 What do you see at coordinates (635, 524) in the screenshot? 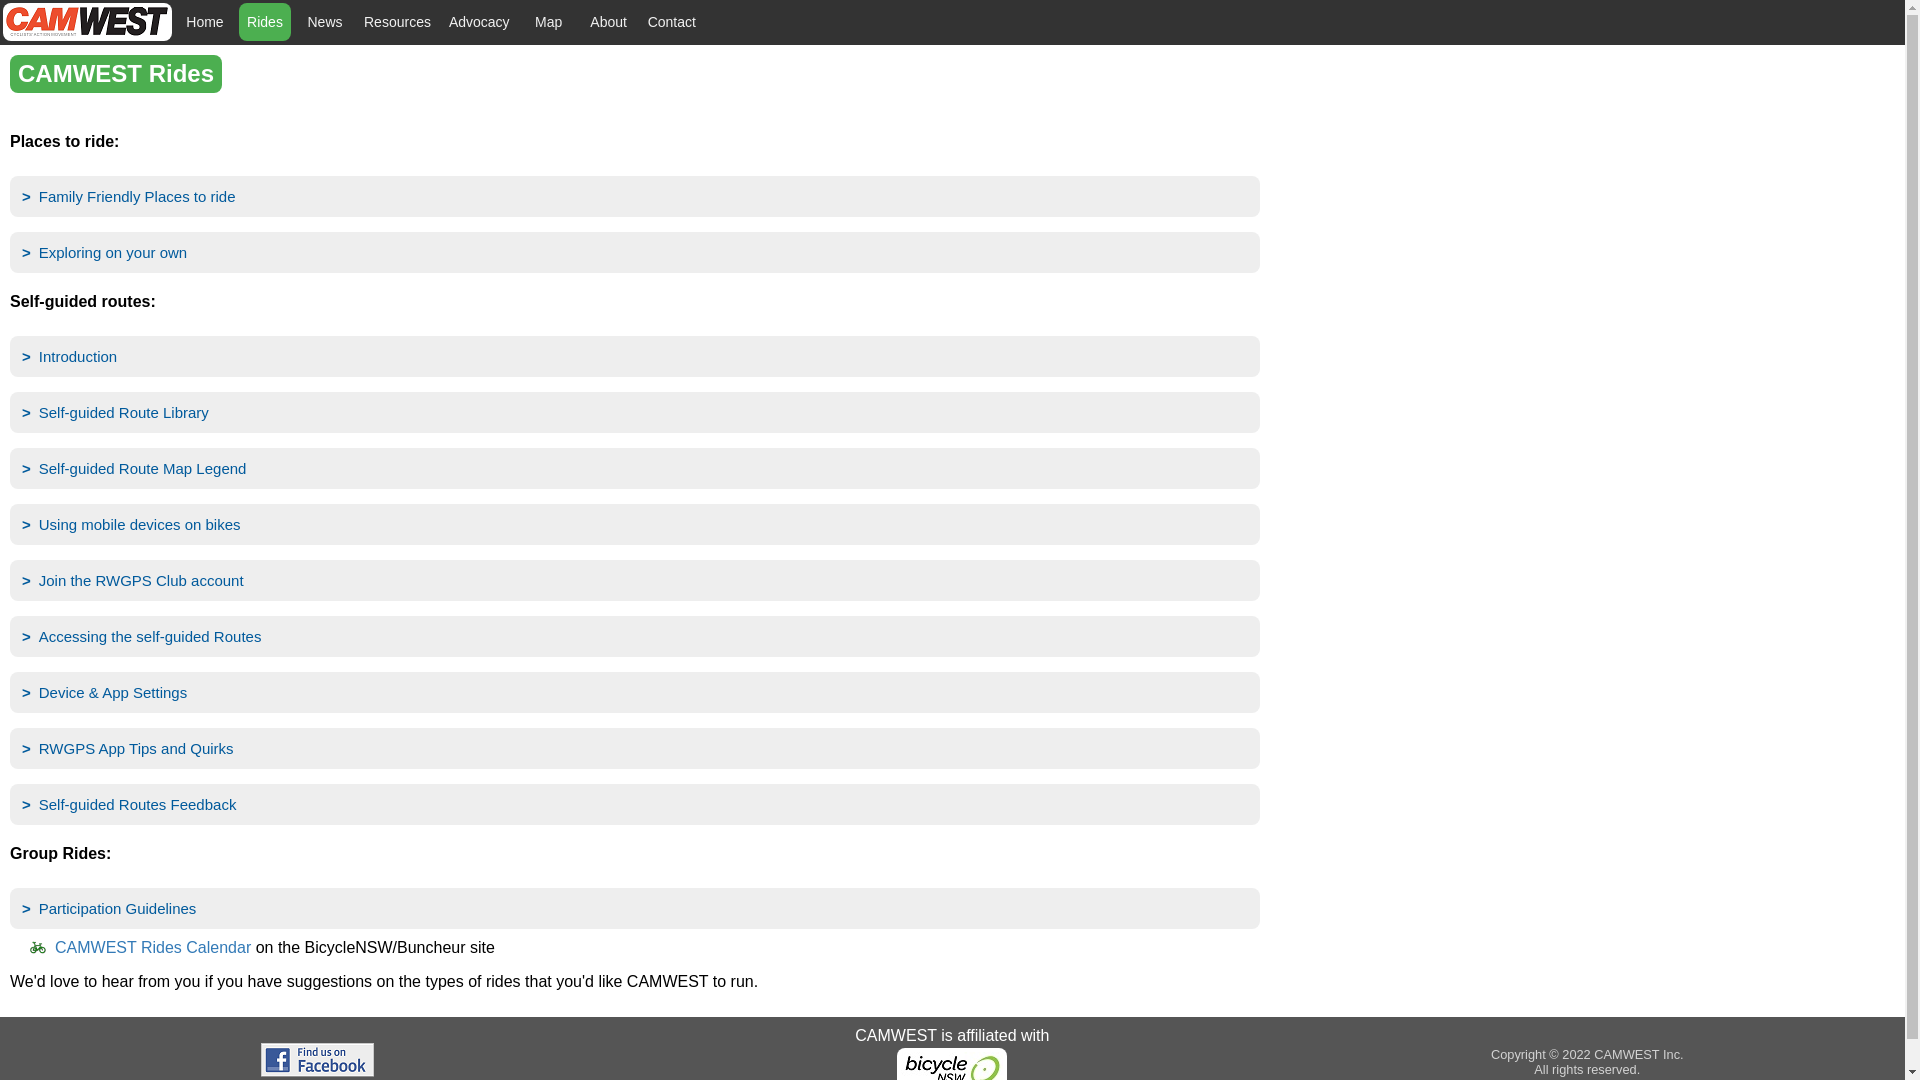
I see `Using mobile devices on bikes` at bounding box center [635, 524].